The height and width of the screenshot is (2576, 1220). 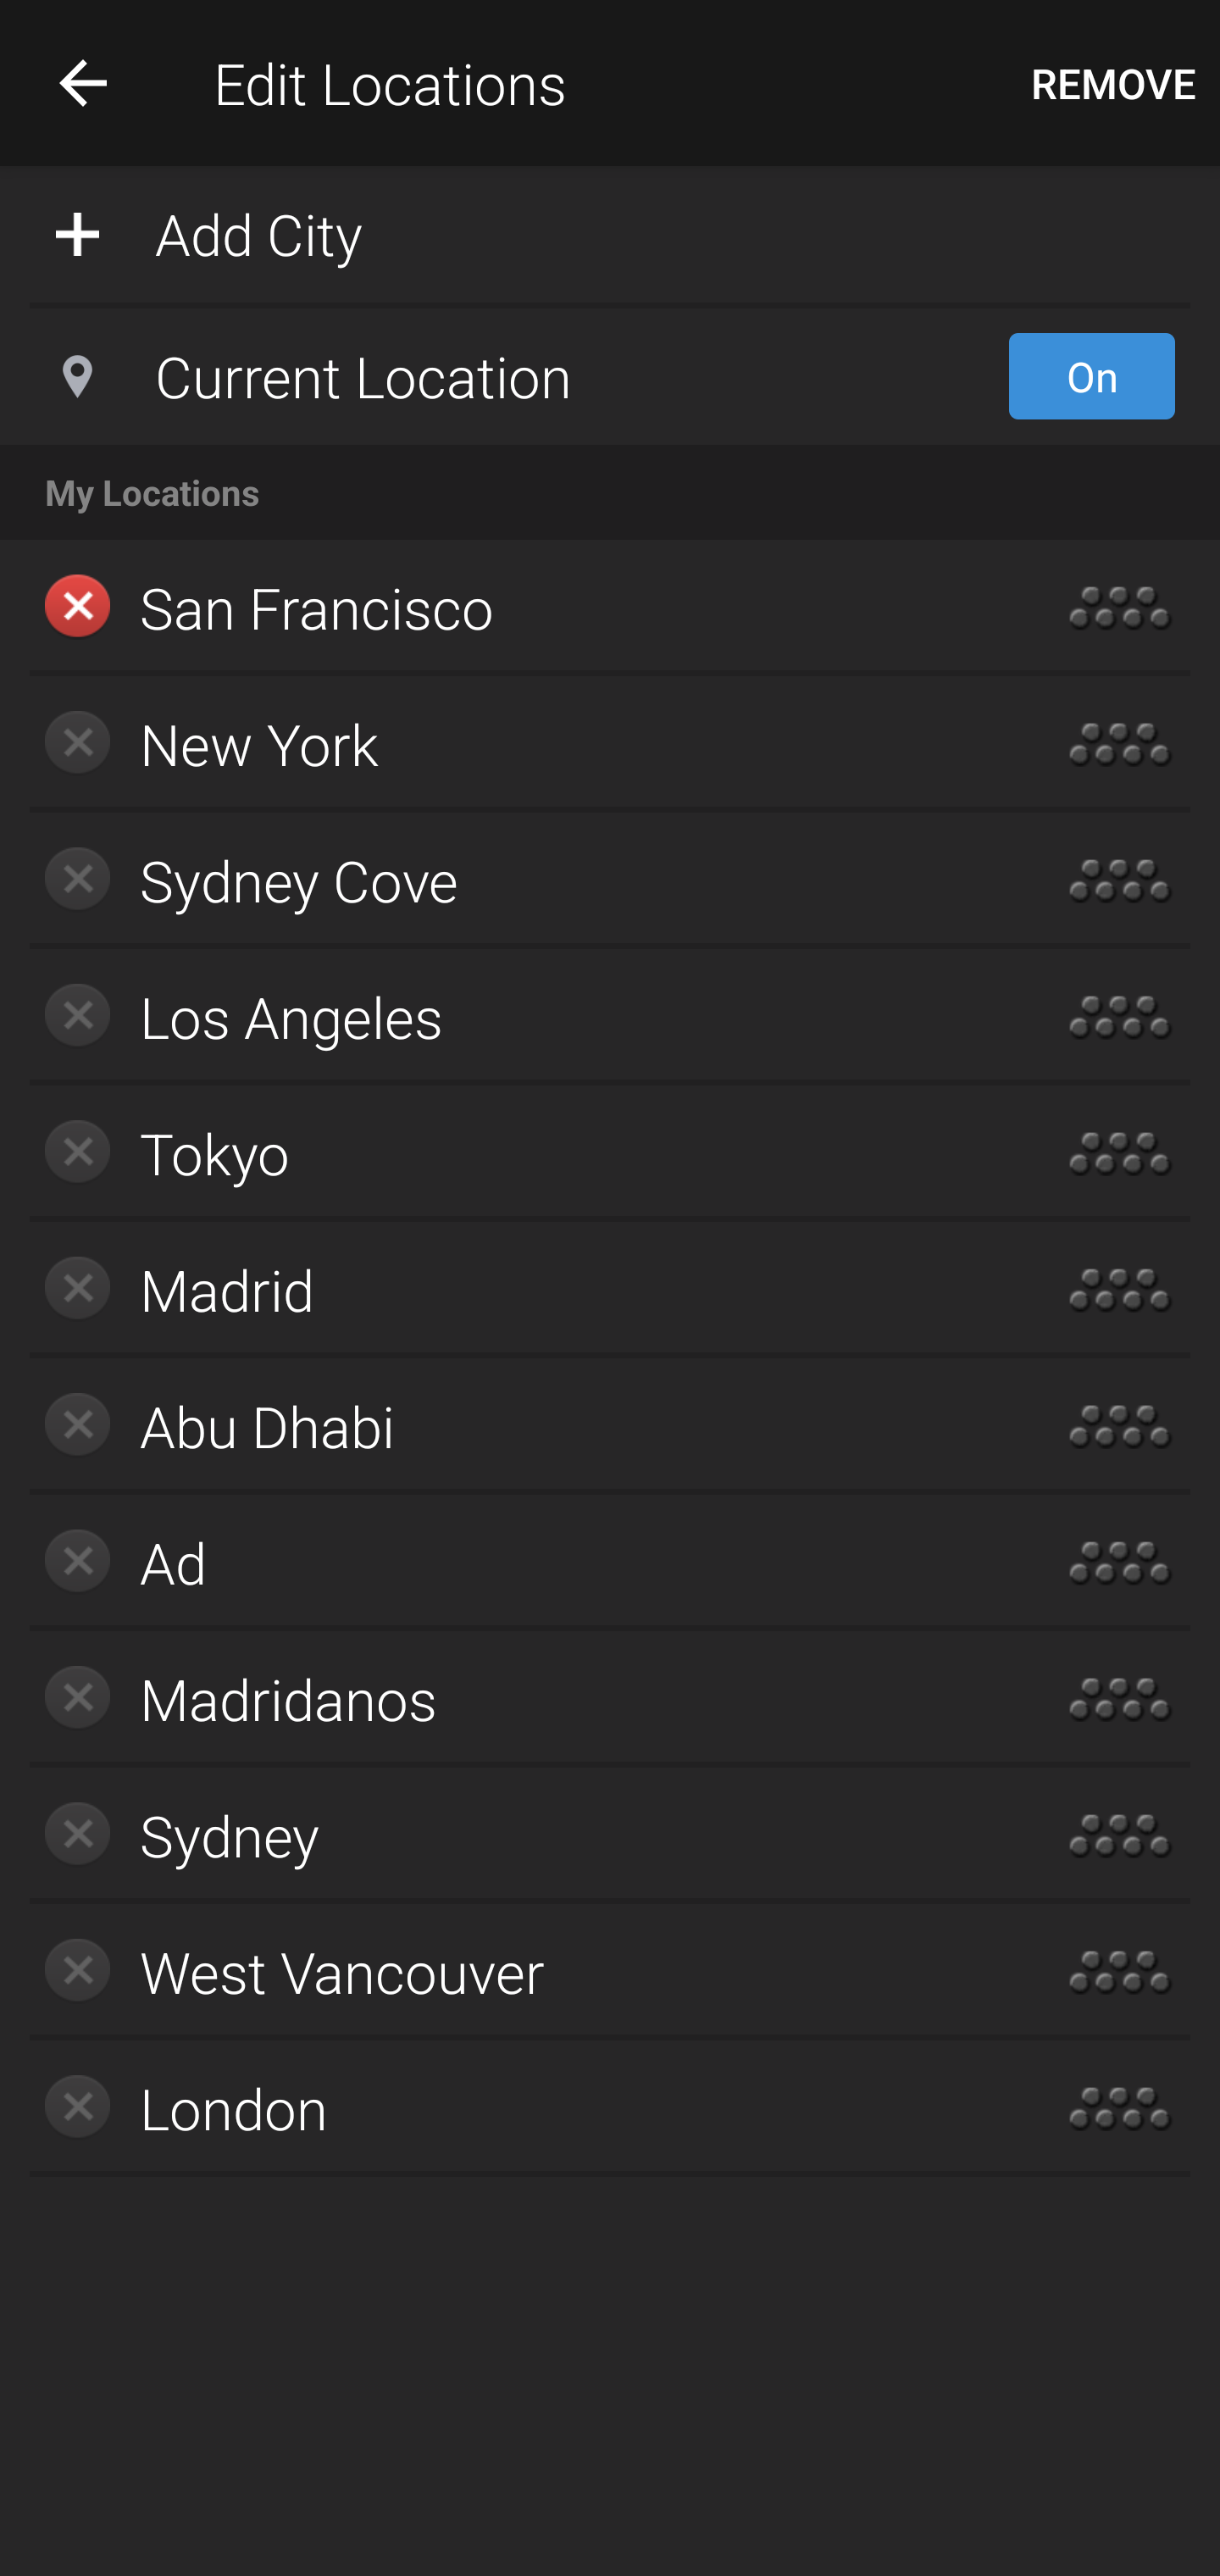 What do you see at coordinates (512, 1425) in the screenshot?
I see `Delete: Abu Dhabi Abu Dhabi` at bounding box center [512, 1425].